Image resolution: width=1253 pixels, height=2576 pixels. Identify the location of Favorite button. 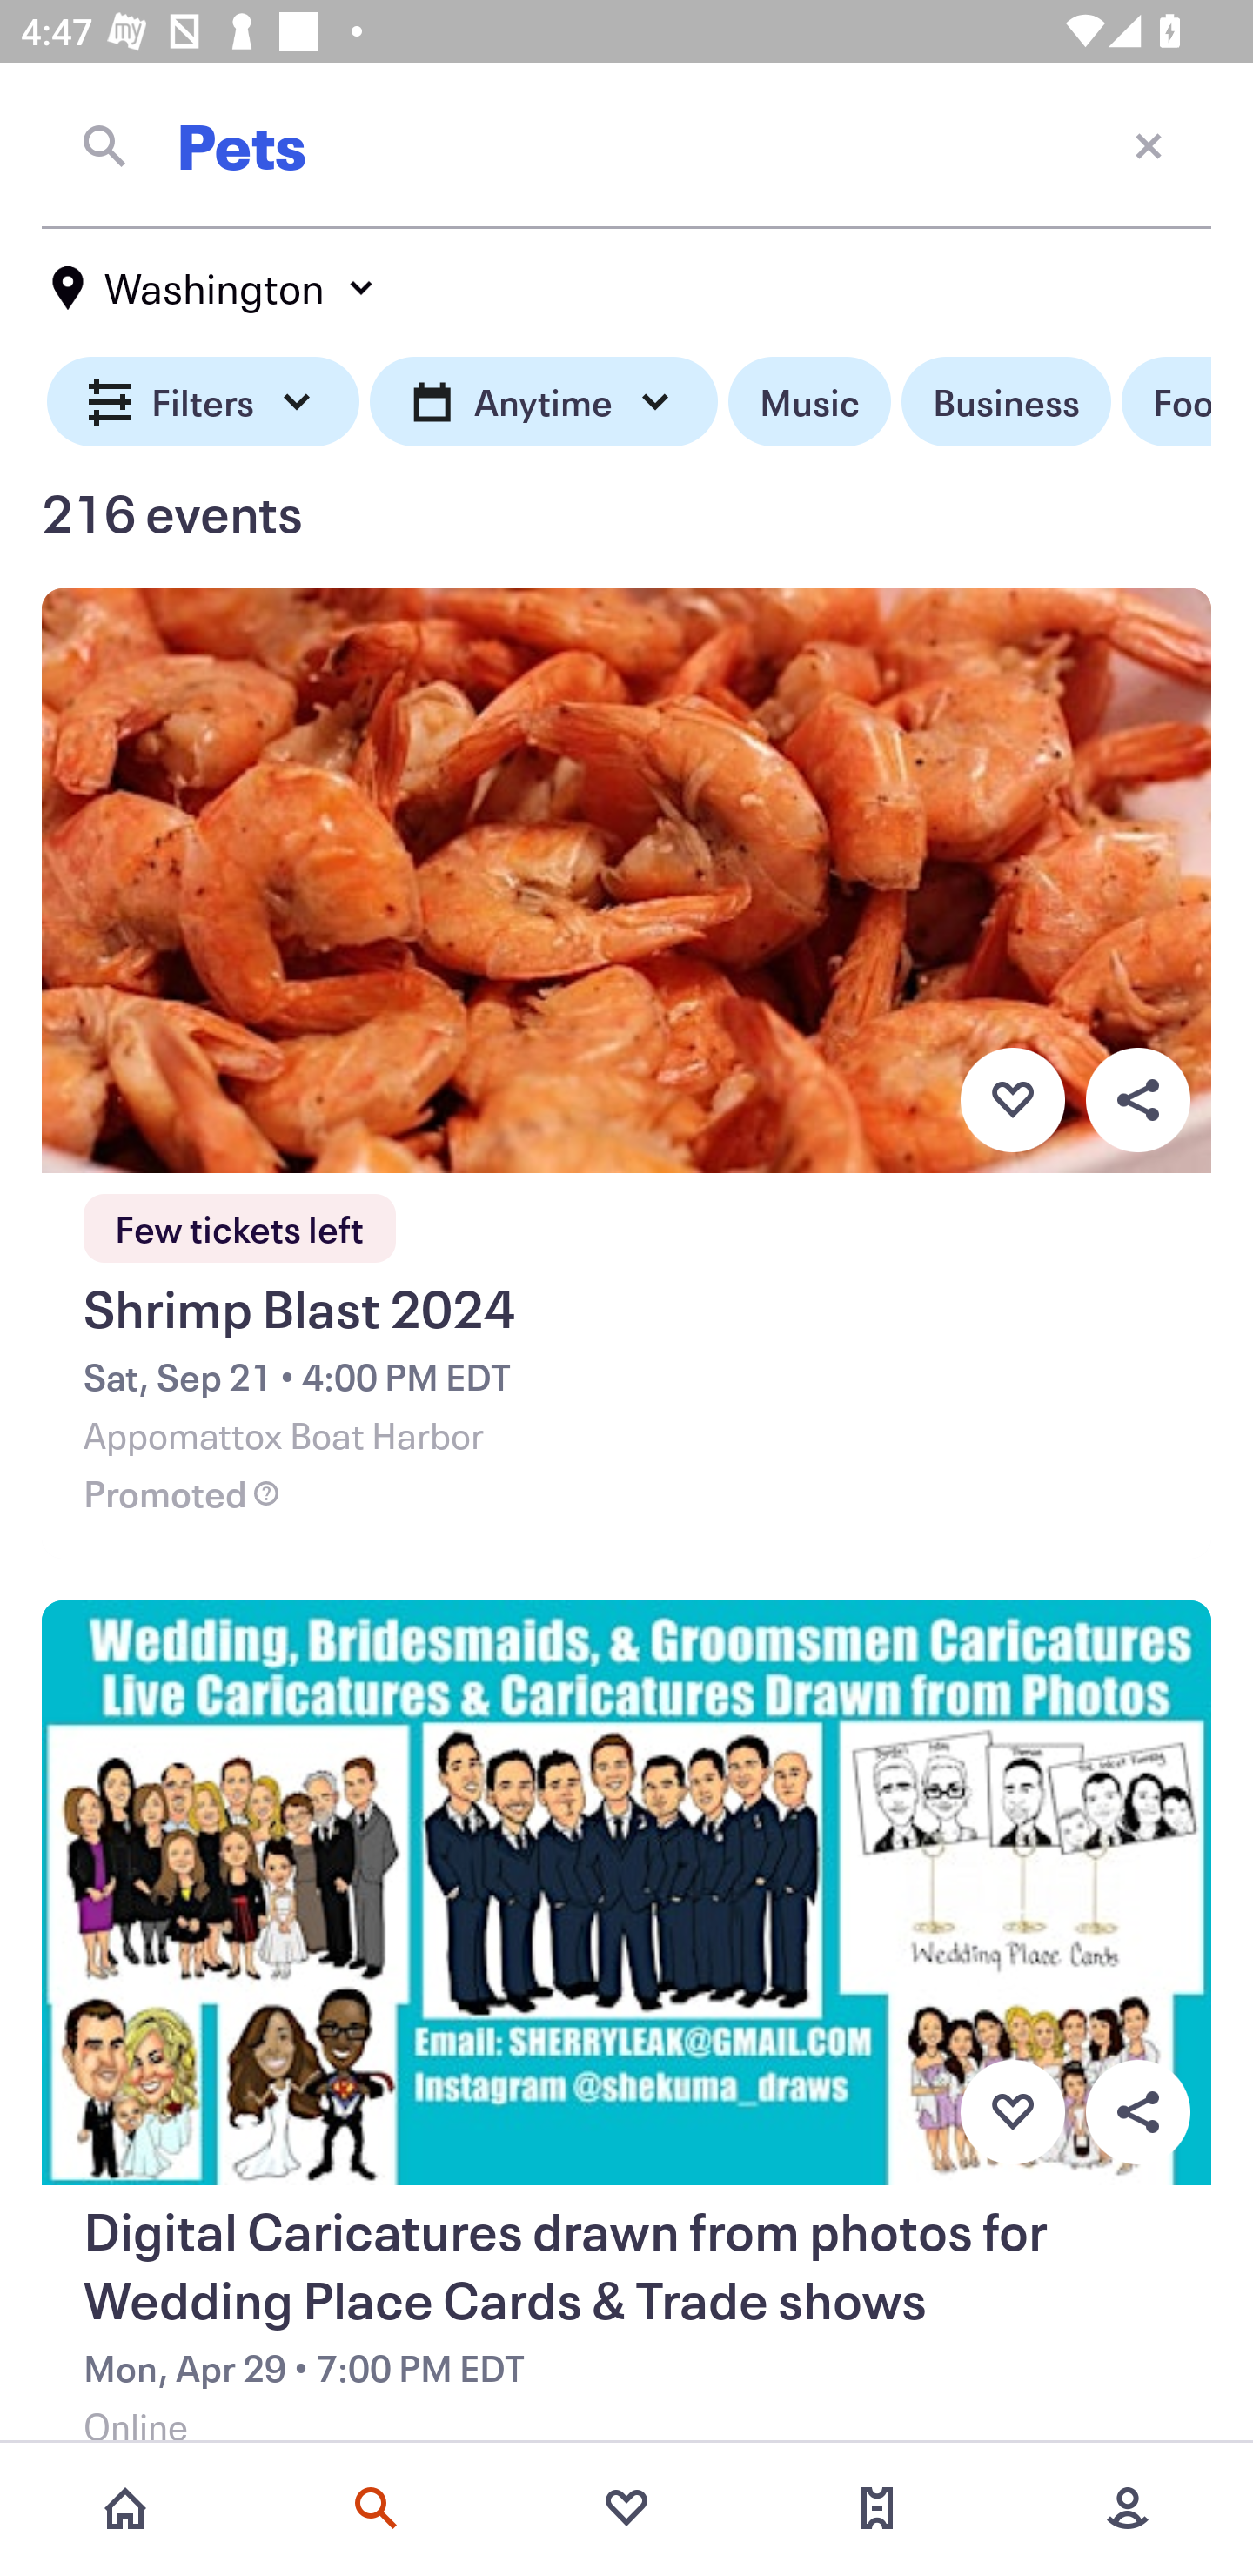
(1012, 2112).